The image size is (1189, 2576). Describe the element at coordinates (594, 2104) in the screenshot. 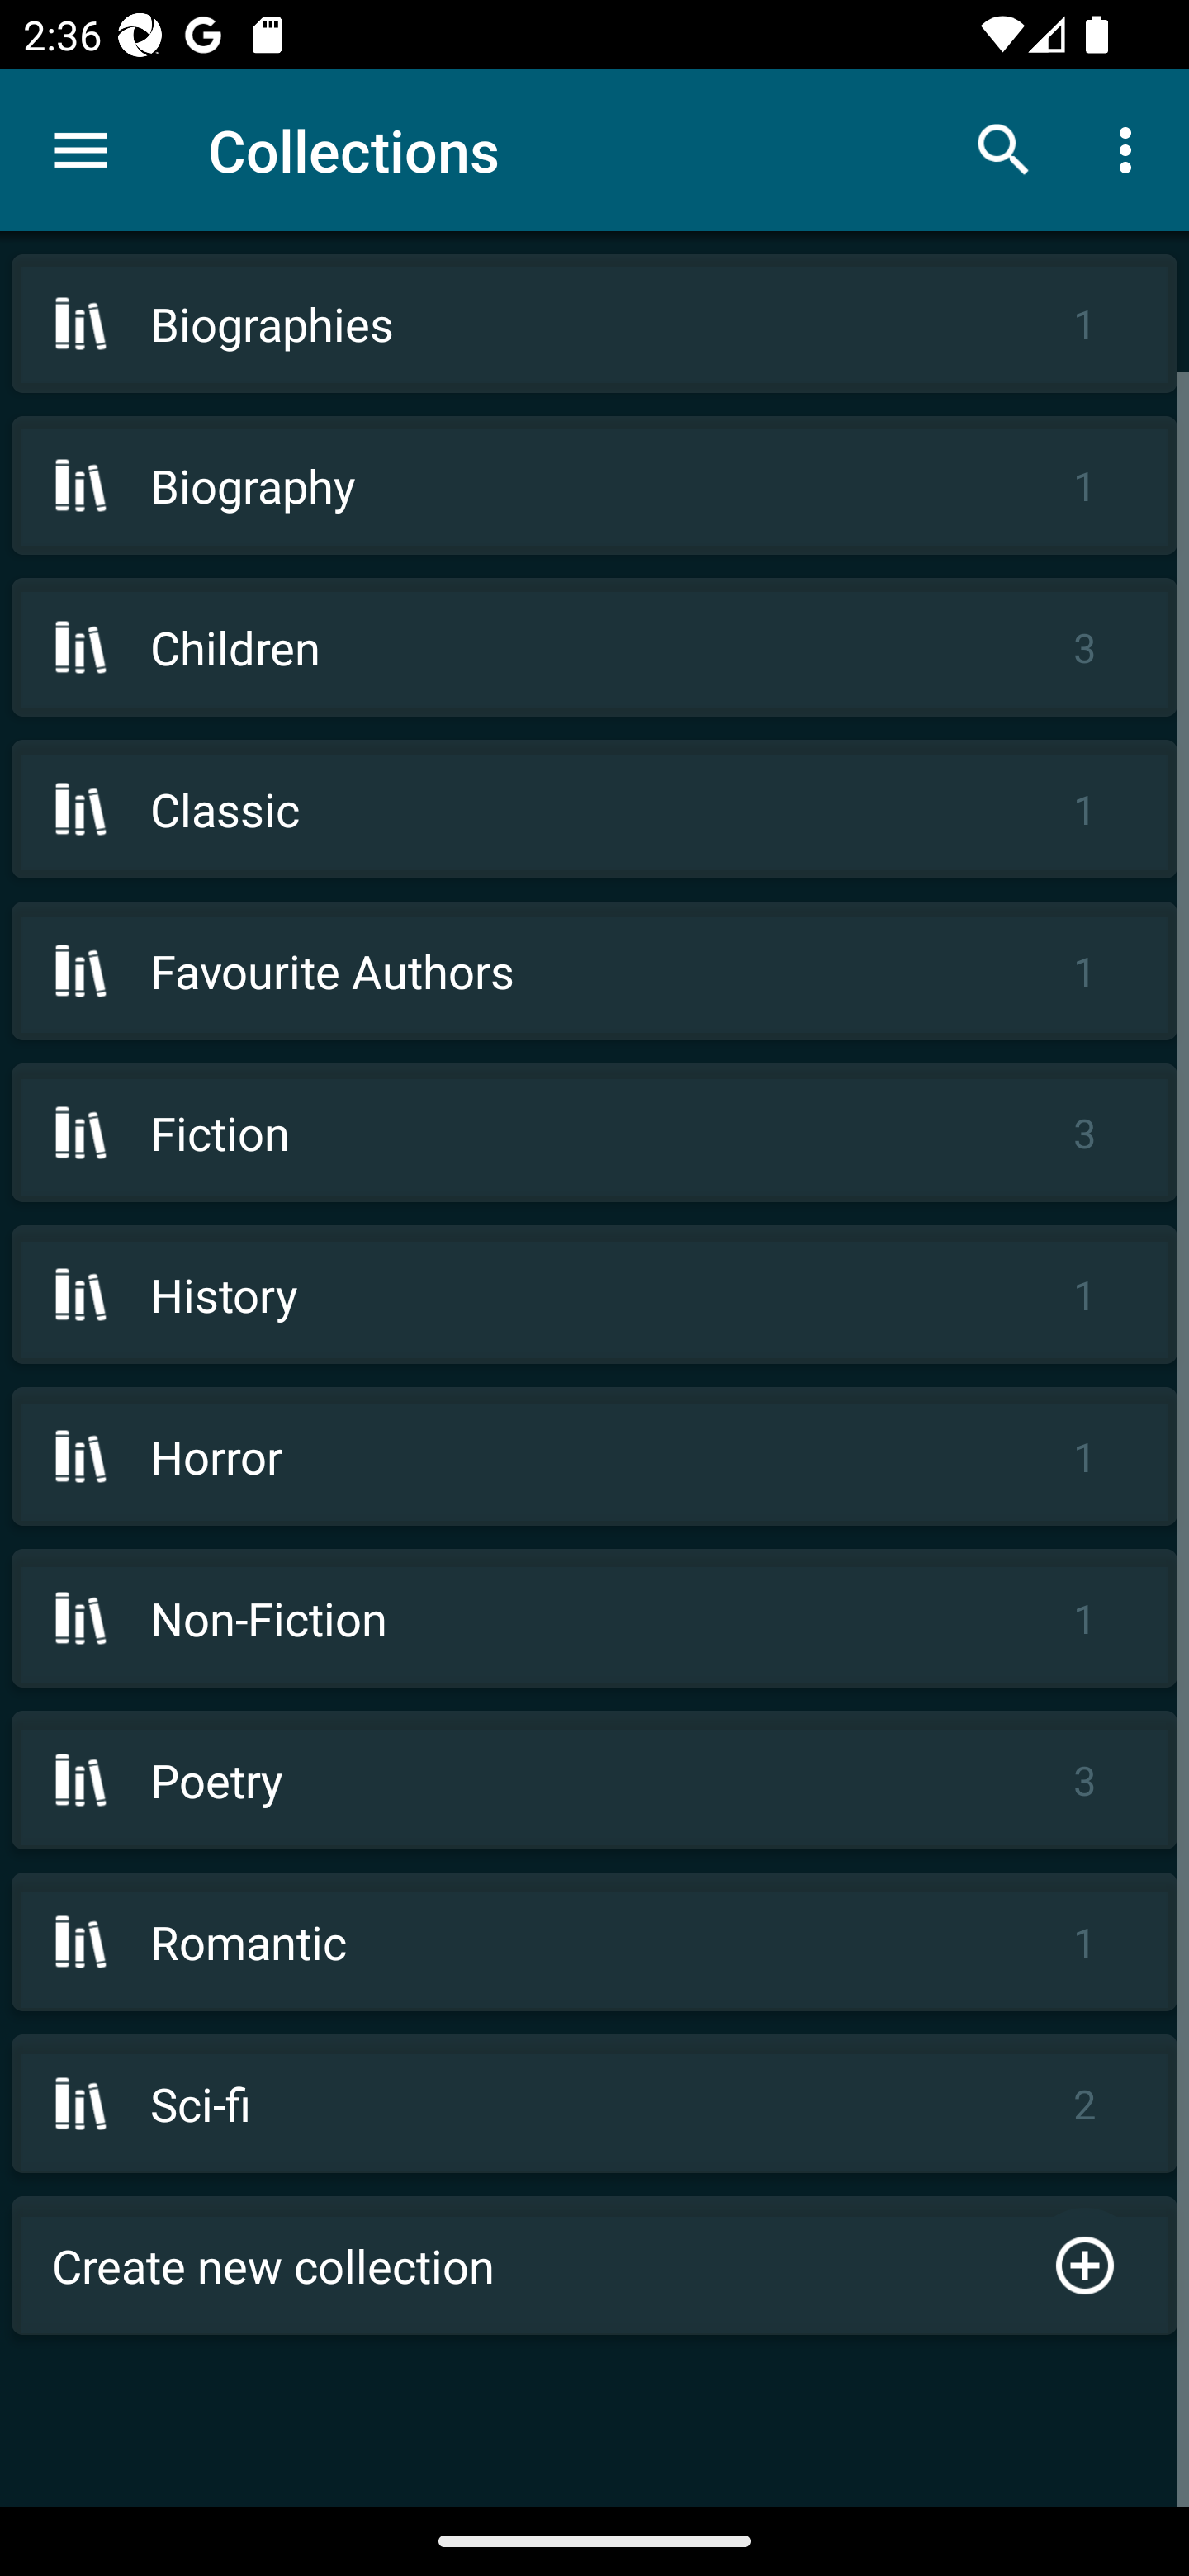

I see `Sci-fi 2` at that location.